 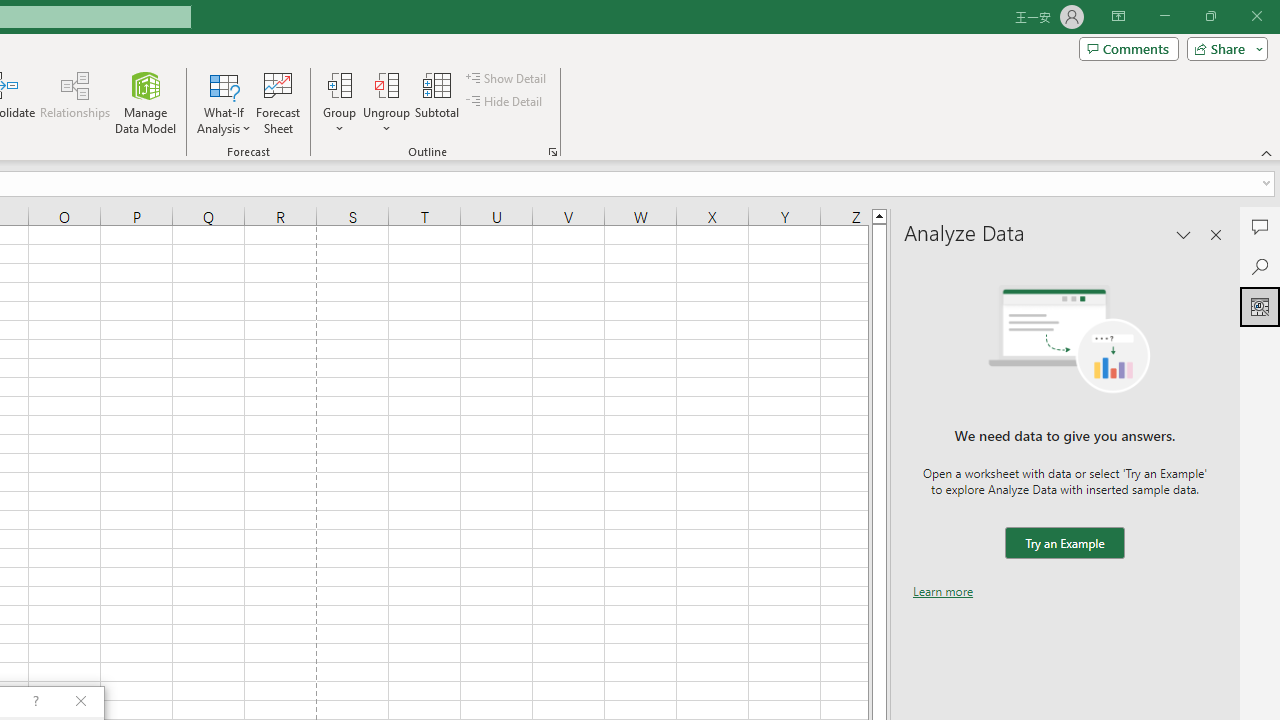 What do you see at coordinates (278, 102) in the screenshot?
I see `Forecast Sheet` at bounding box center [278, 102].